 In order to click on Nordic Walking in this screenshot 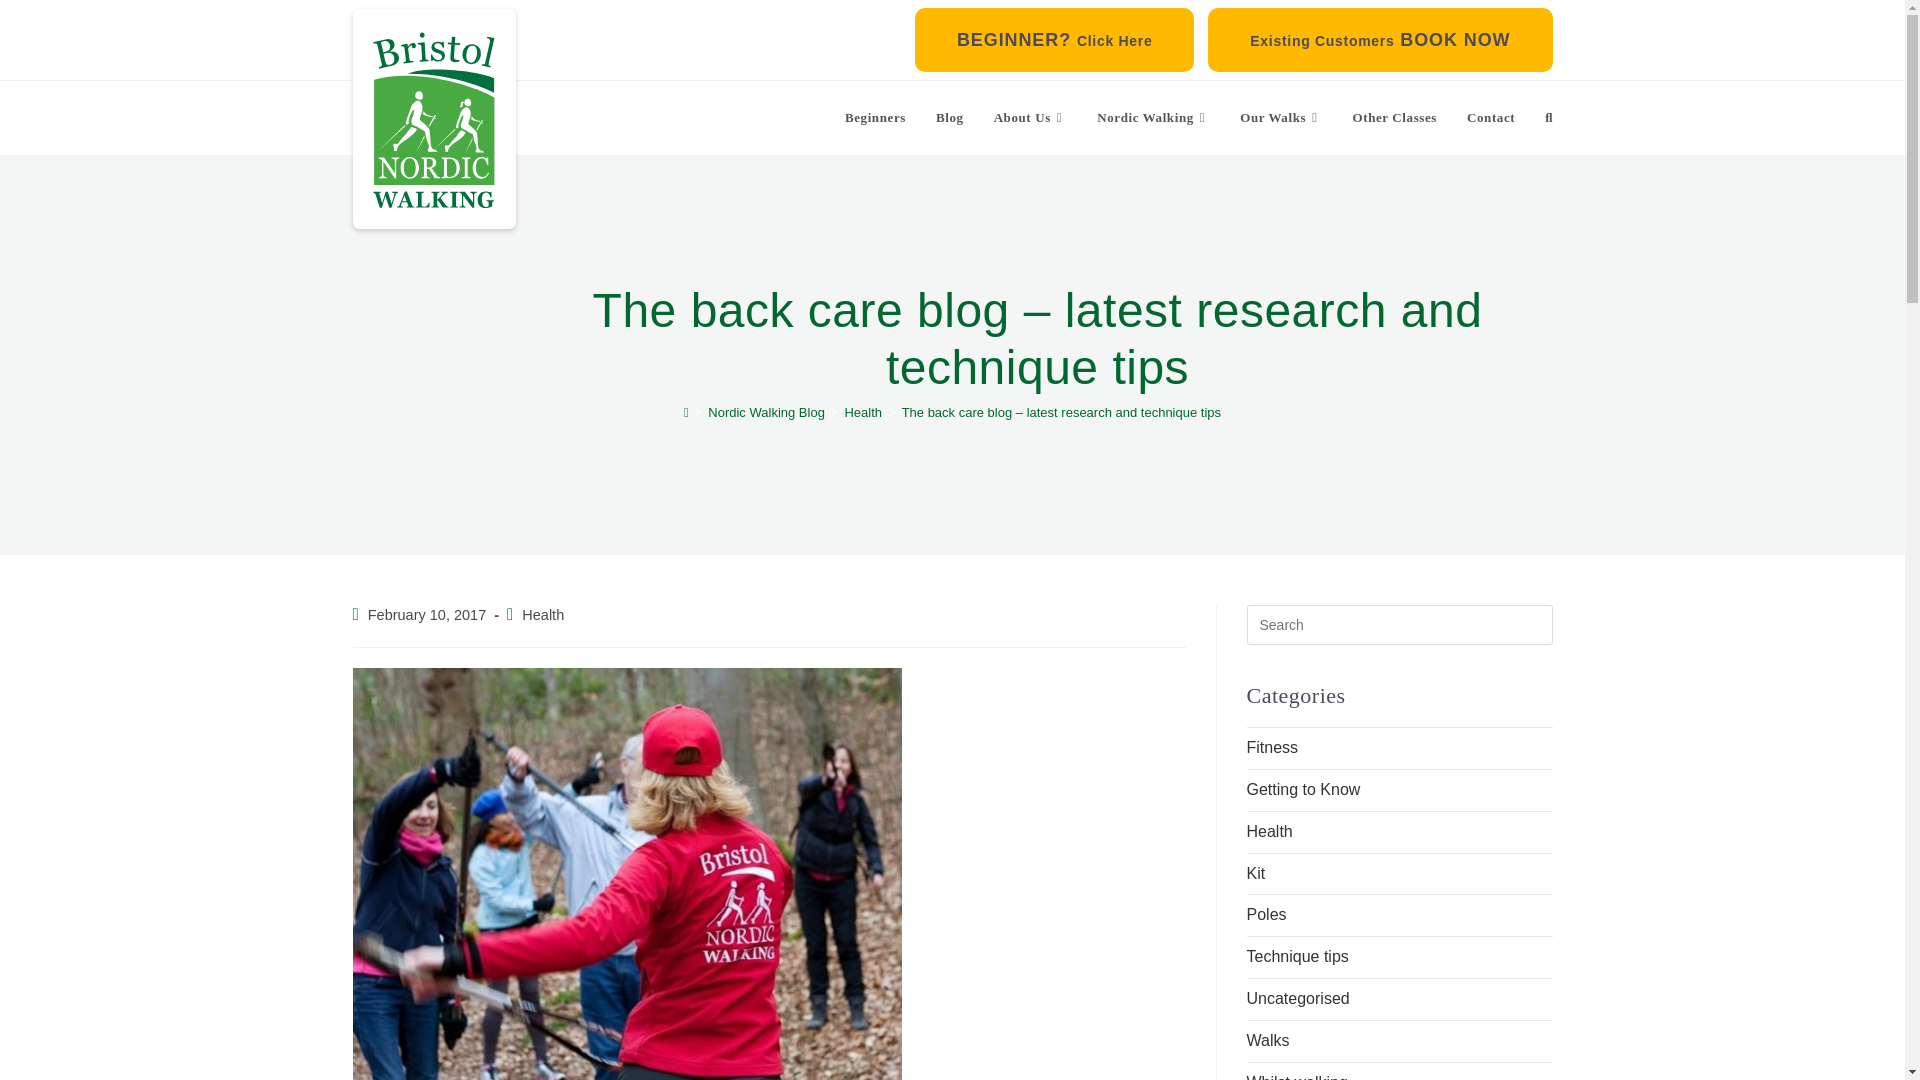, I will do `click(1153, 118)`.